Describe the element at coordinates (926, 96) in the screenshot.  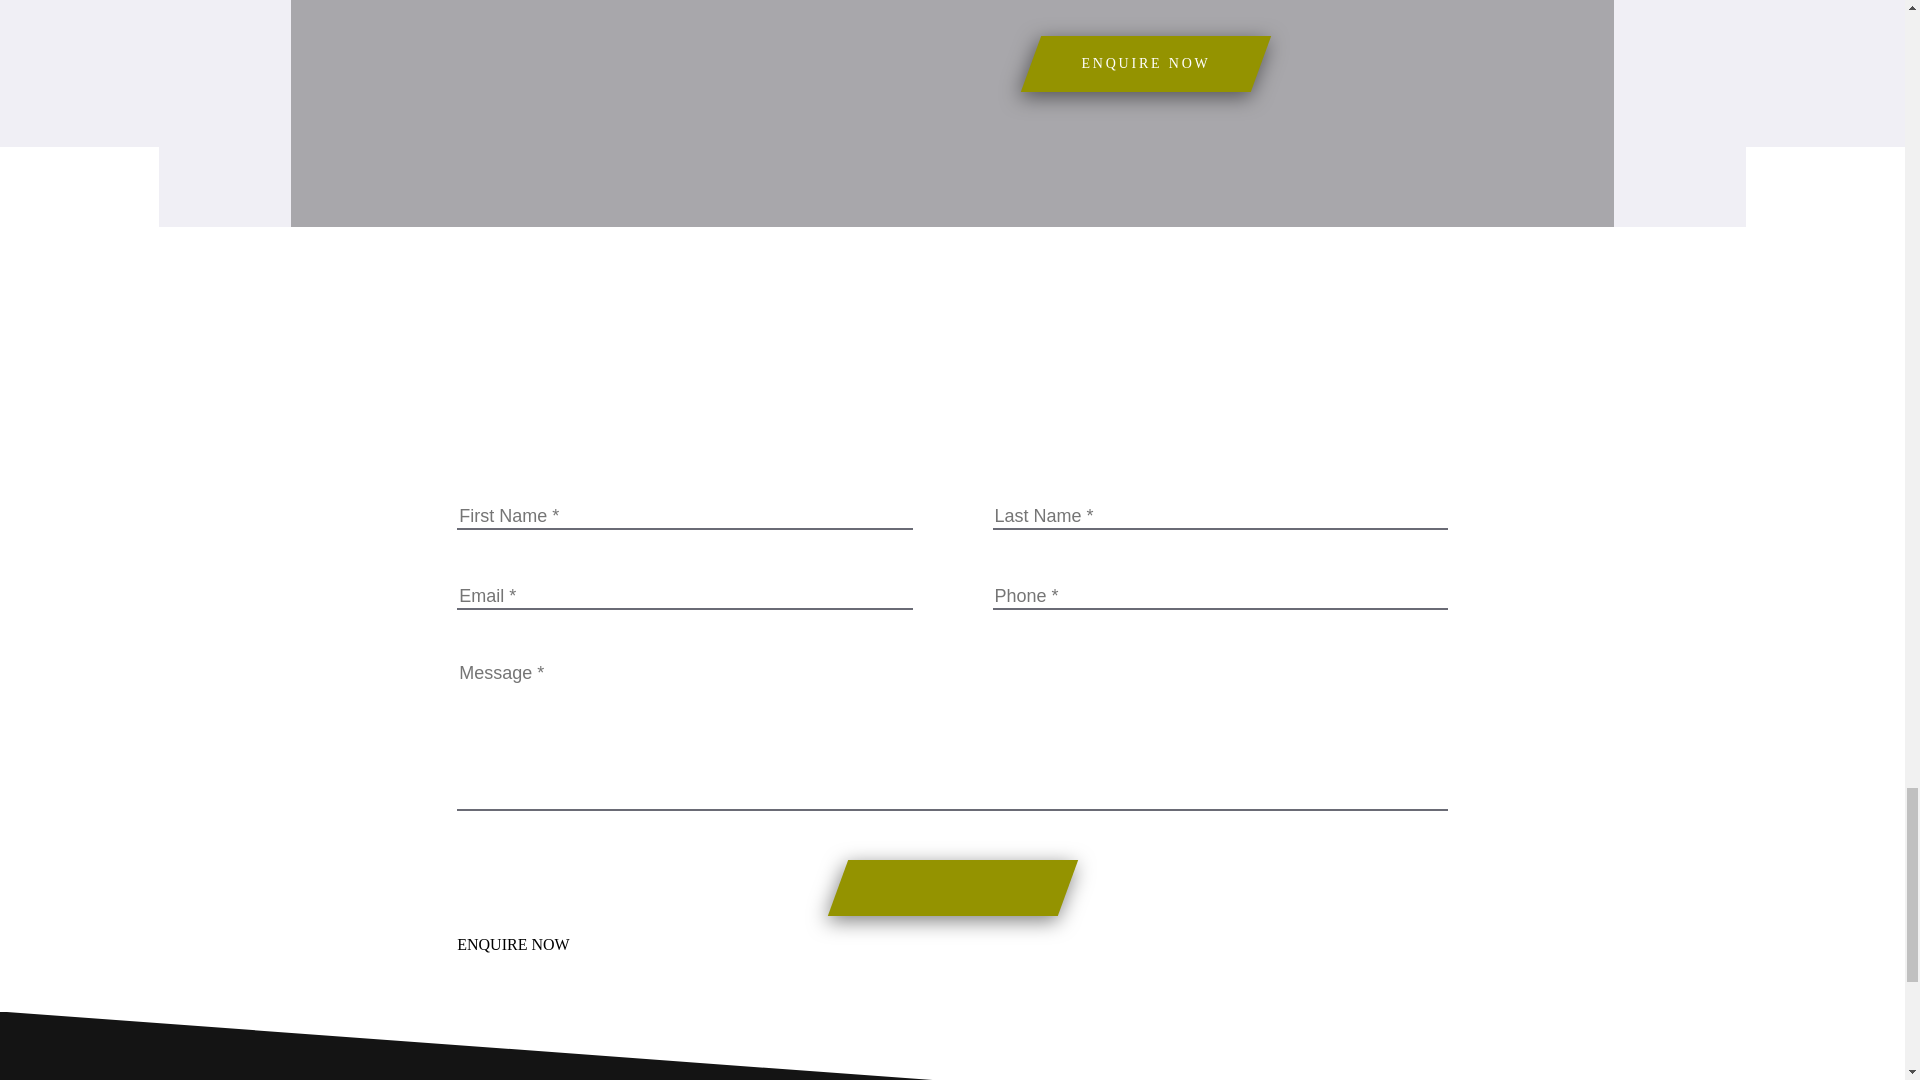
I see `FIND OUT MORE` at that location.